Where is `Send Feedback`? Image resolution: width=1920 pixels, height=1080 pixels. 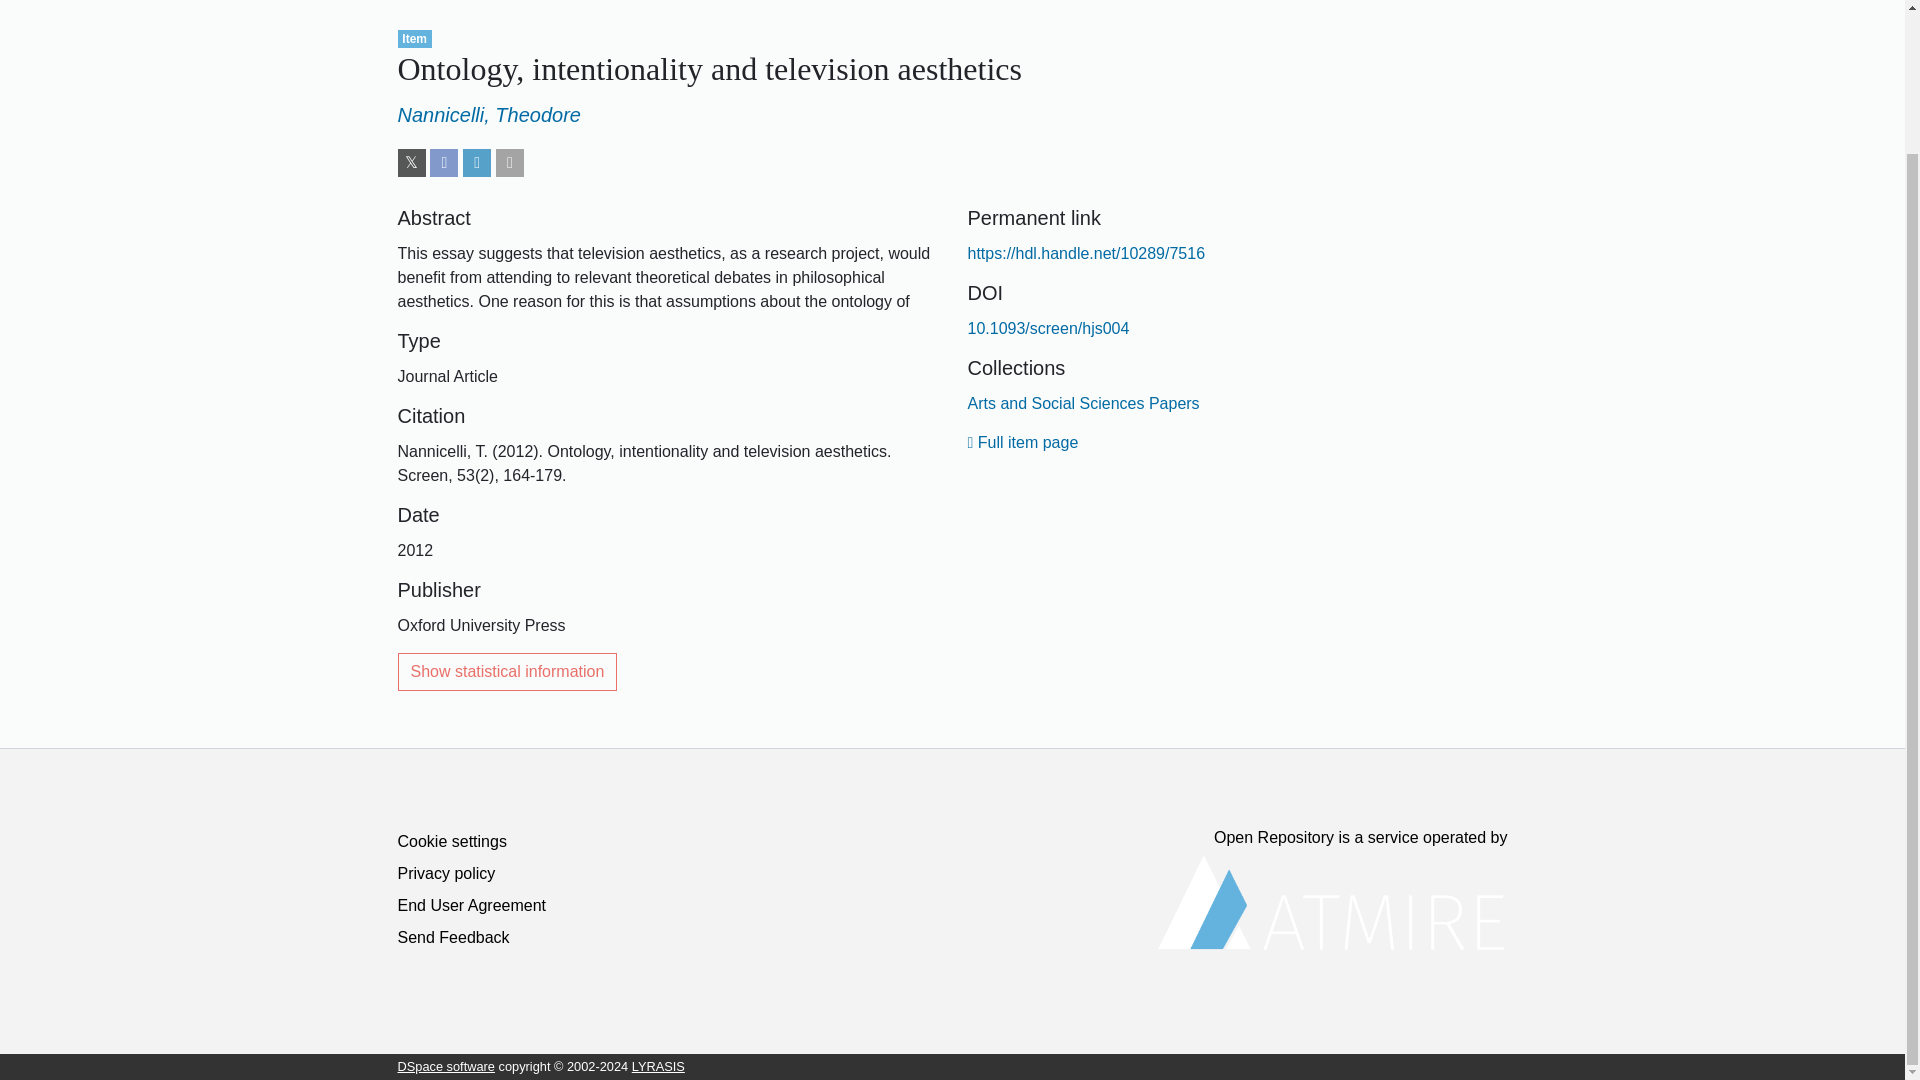 Send Feedback is located at coordinates (454, 937).